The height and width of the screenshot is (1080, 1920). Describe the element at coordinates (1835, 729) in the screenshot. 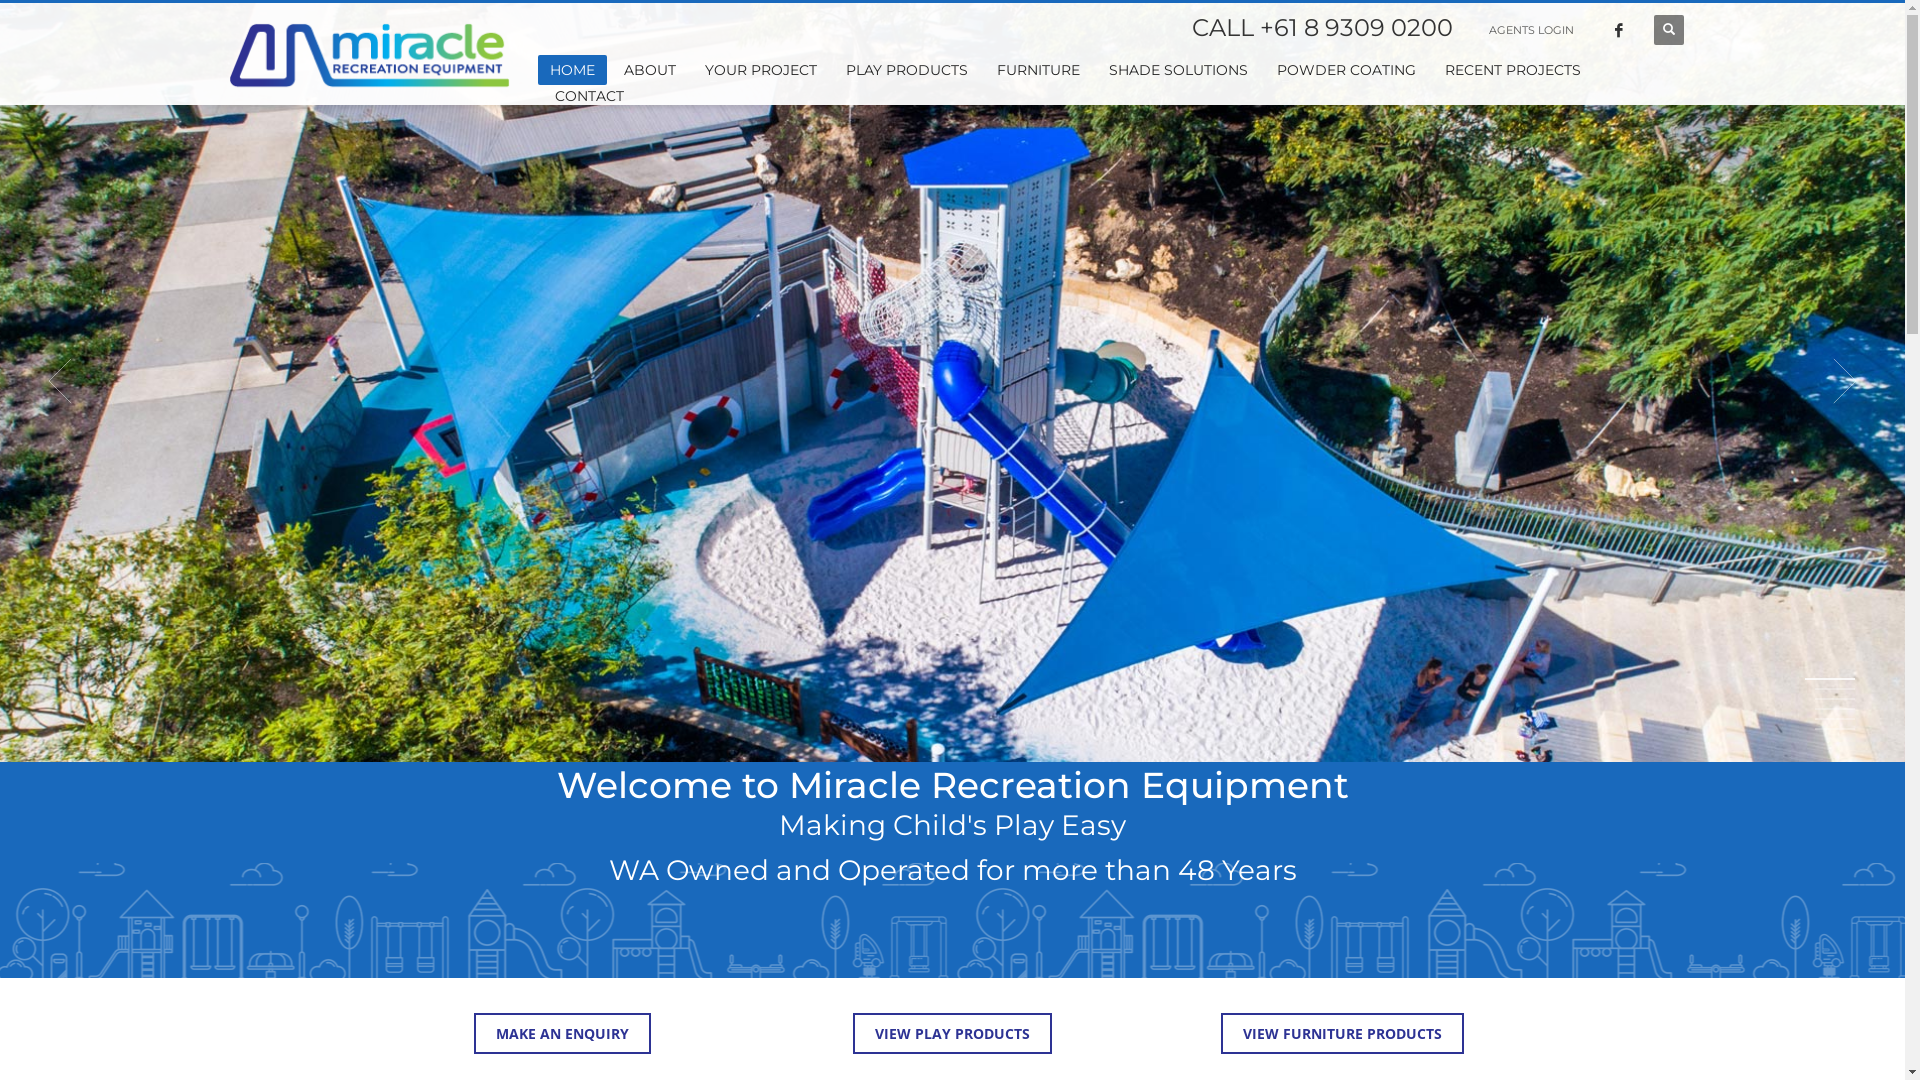

I see `6` at that location.